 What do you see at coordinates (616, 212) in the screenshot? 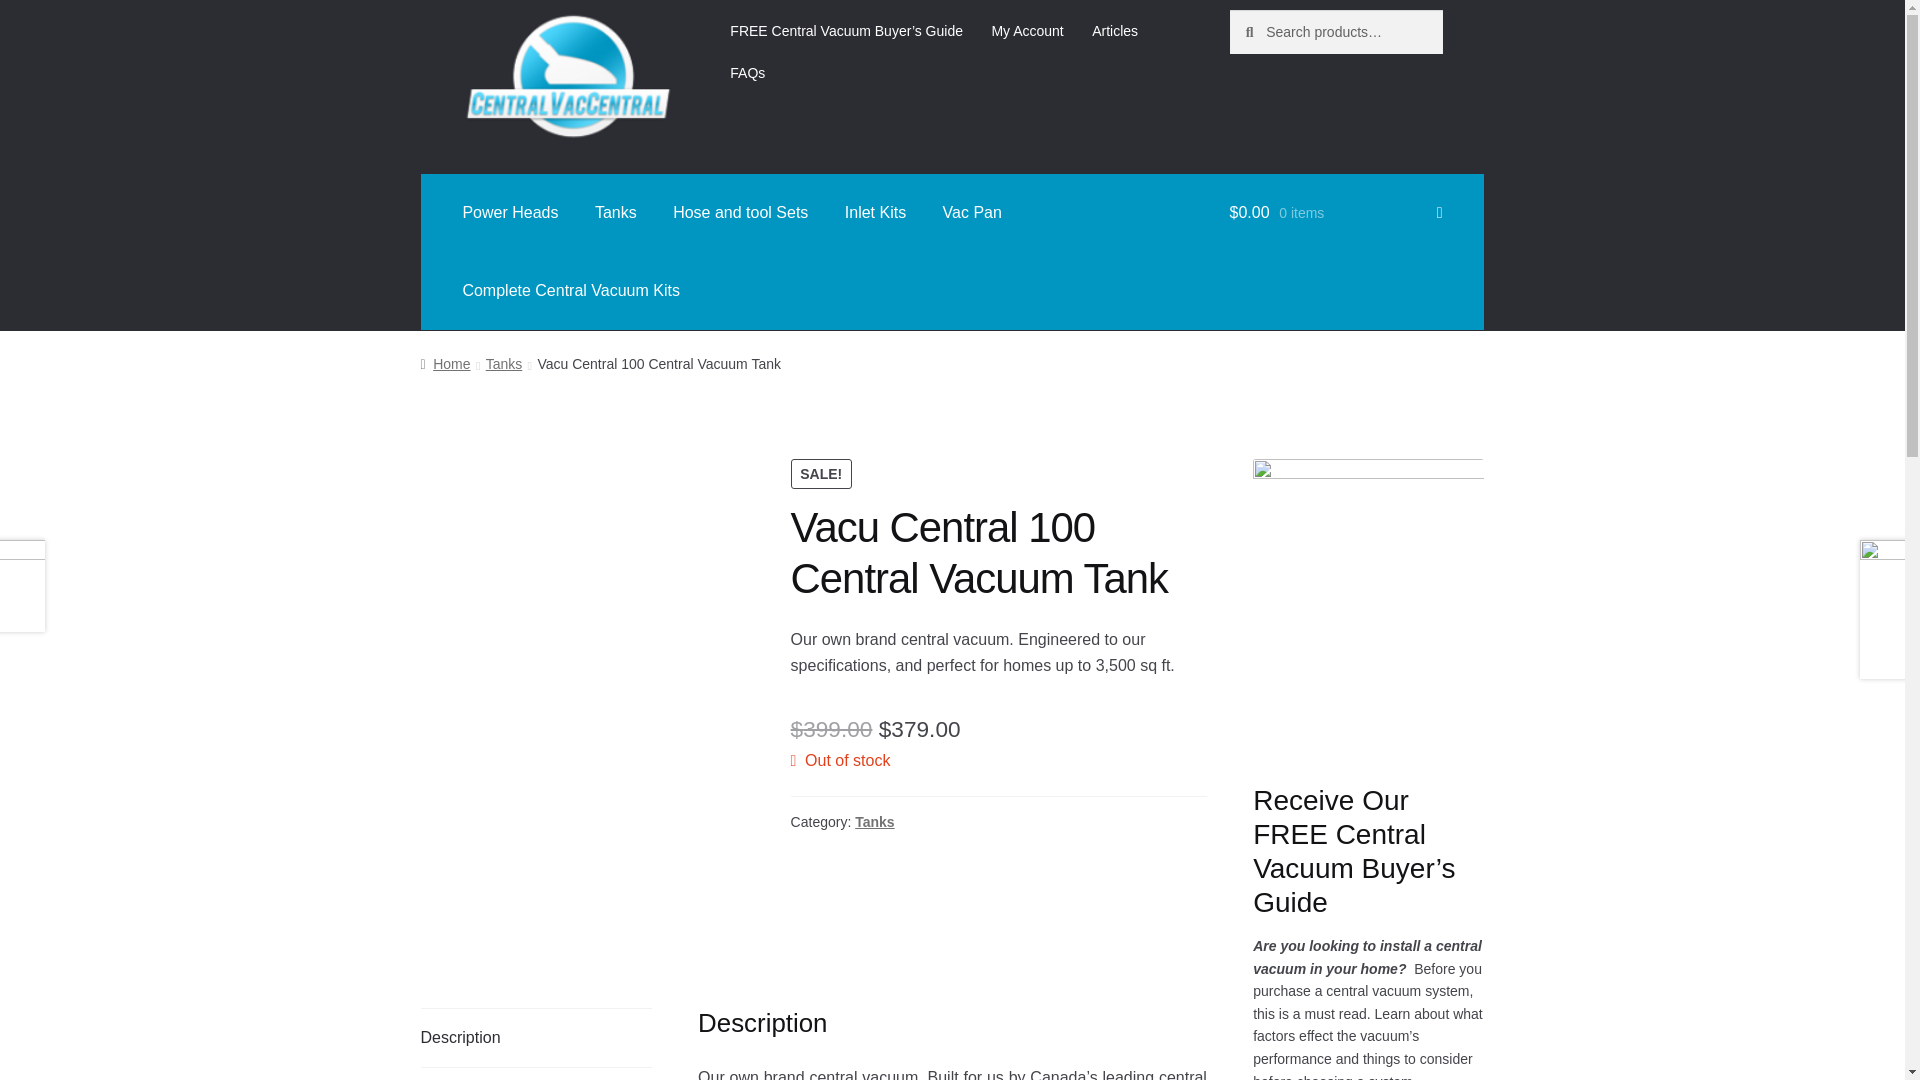
I see `Tanks` at bounding box center [616, 212].